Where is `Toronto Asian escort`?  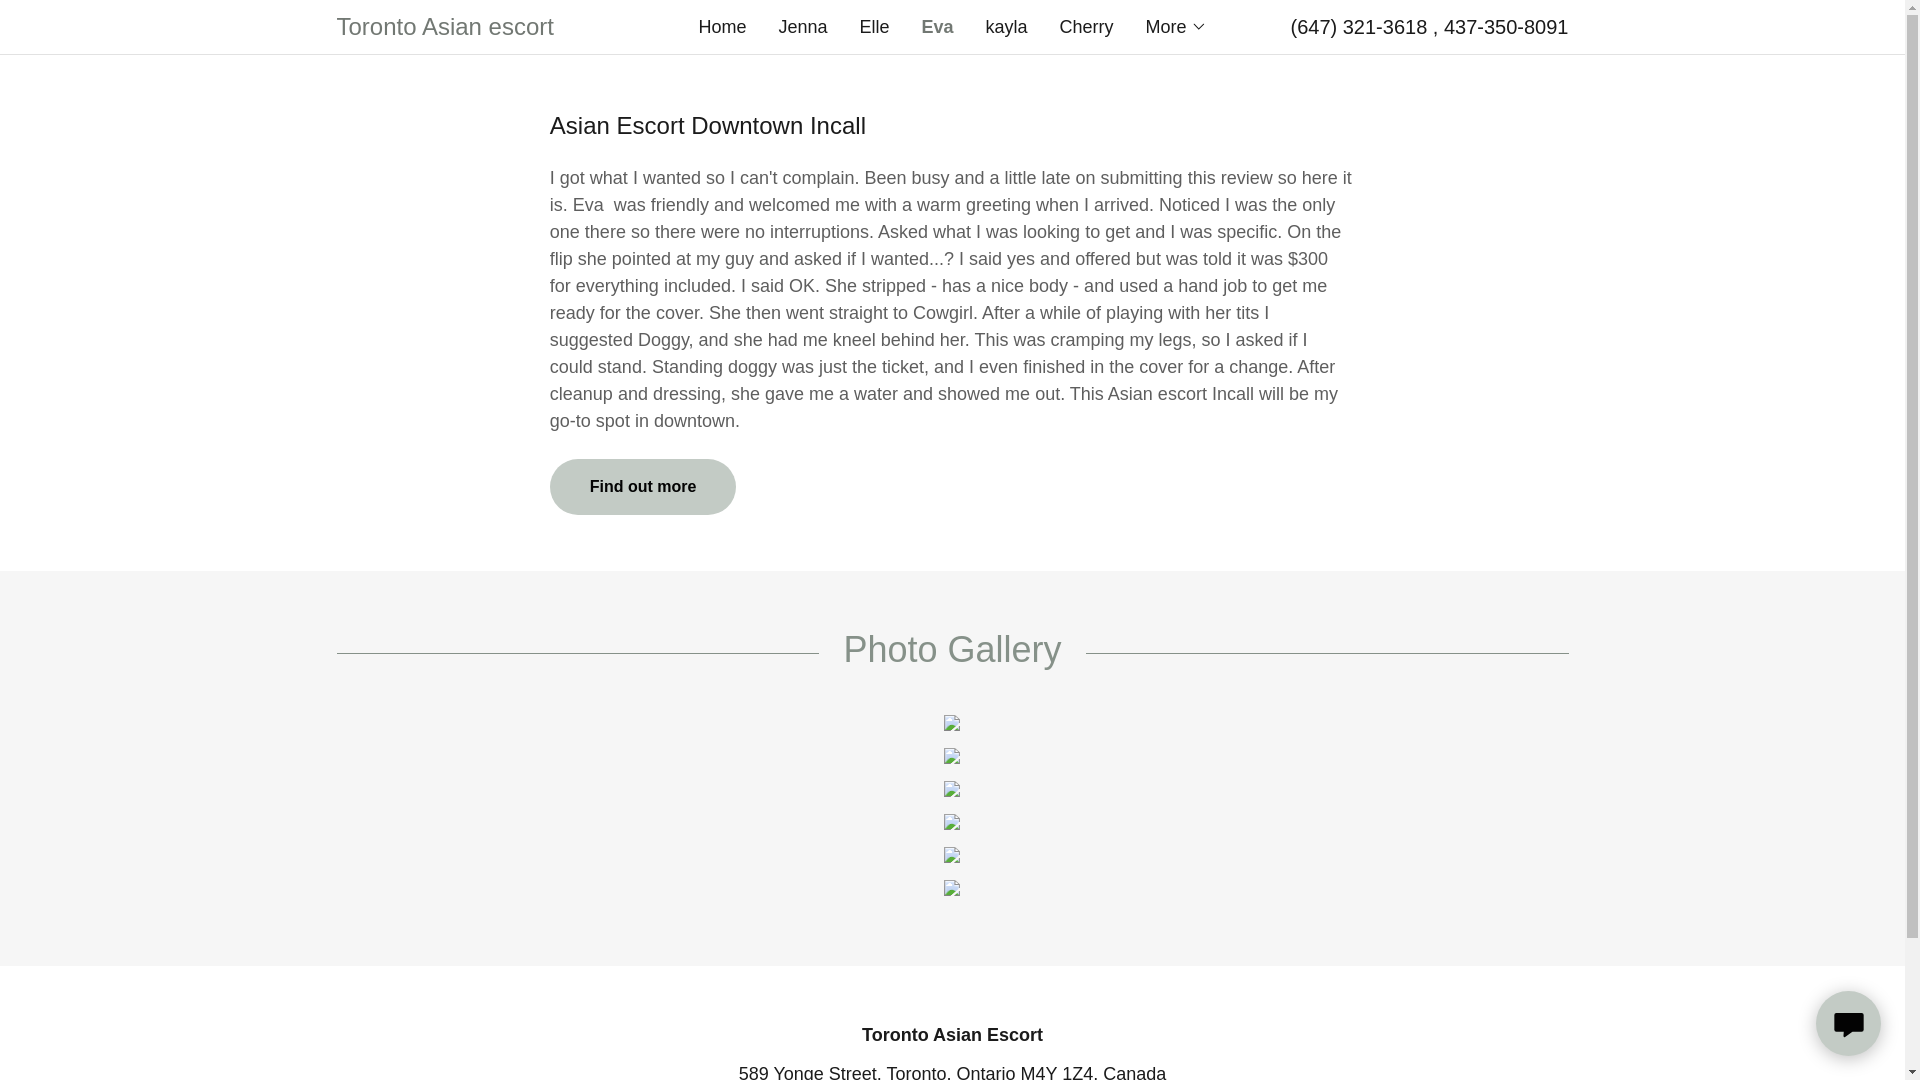
Toronto Asian escort is located at coordinates (490, 28).